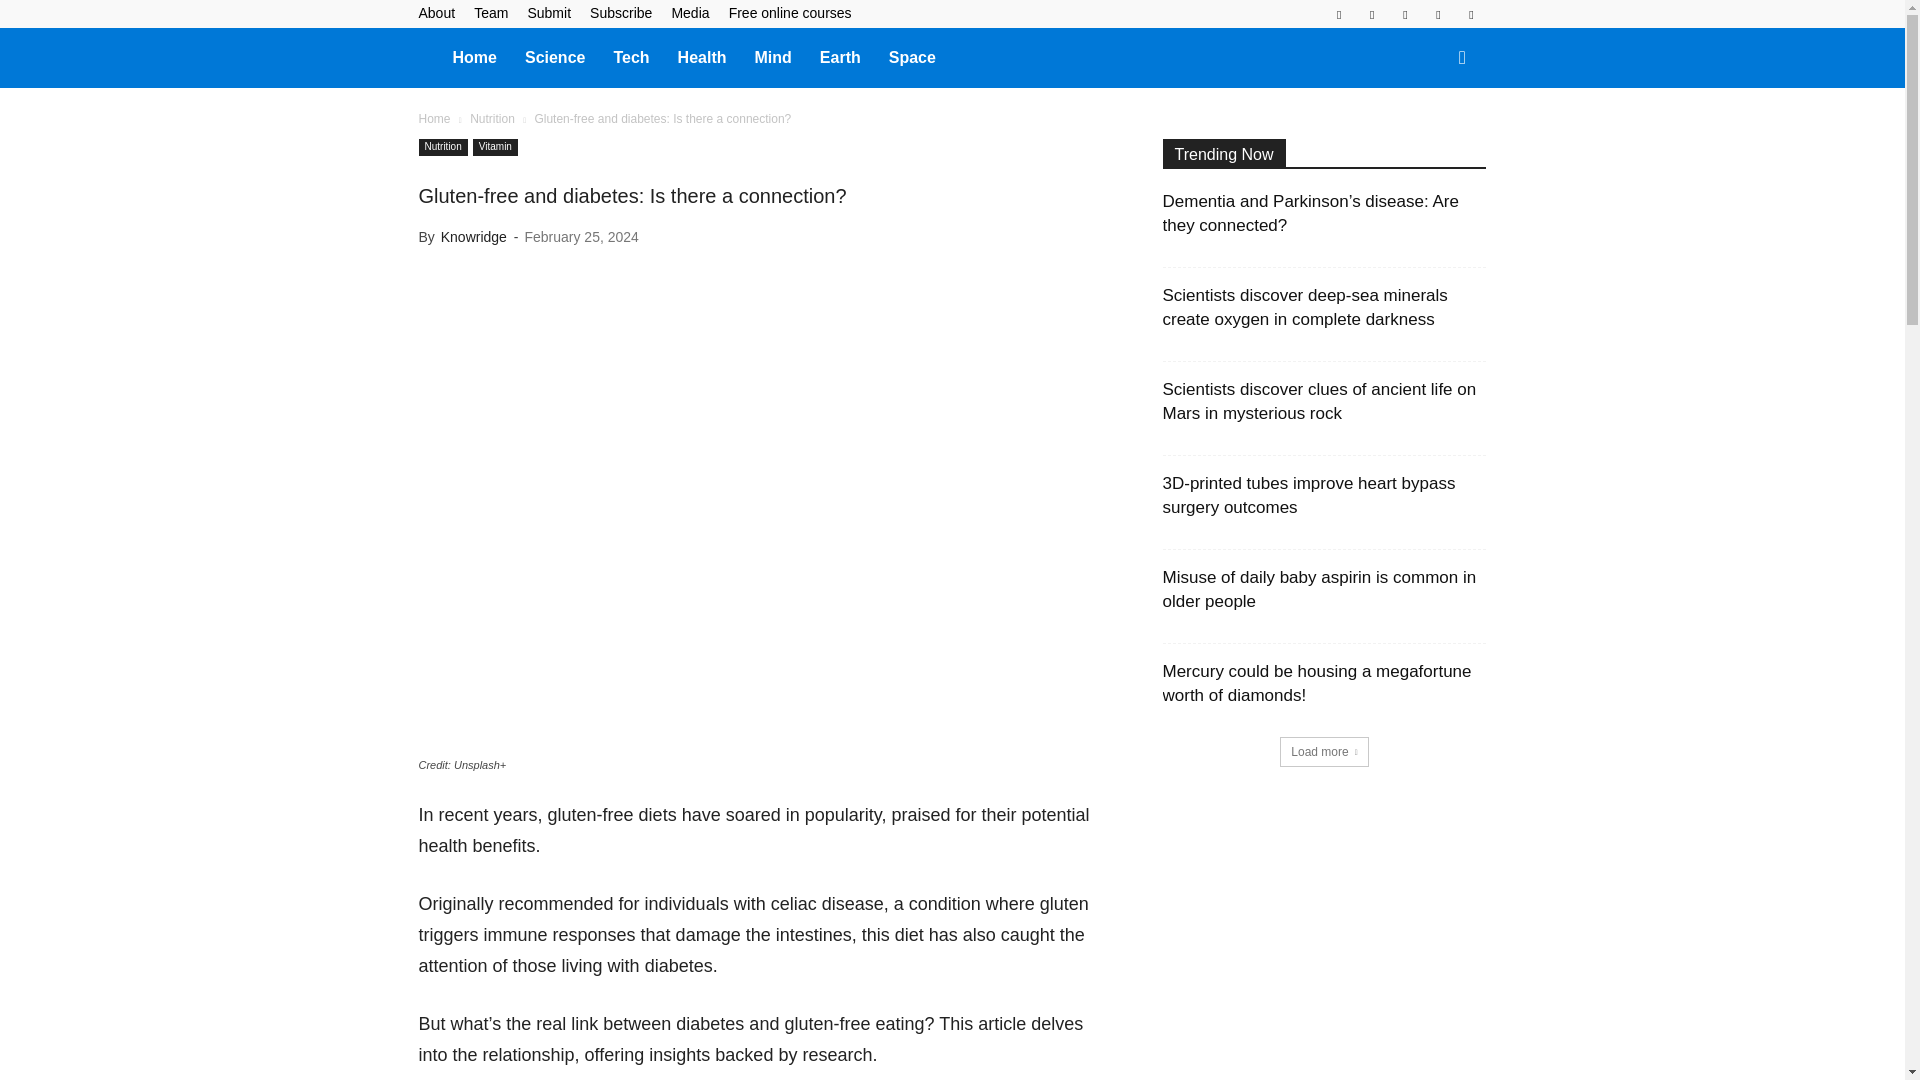  I want to click on View all posts in Nutrition, so click(492, 119).